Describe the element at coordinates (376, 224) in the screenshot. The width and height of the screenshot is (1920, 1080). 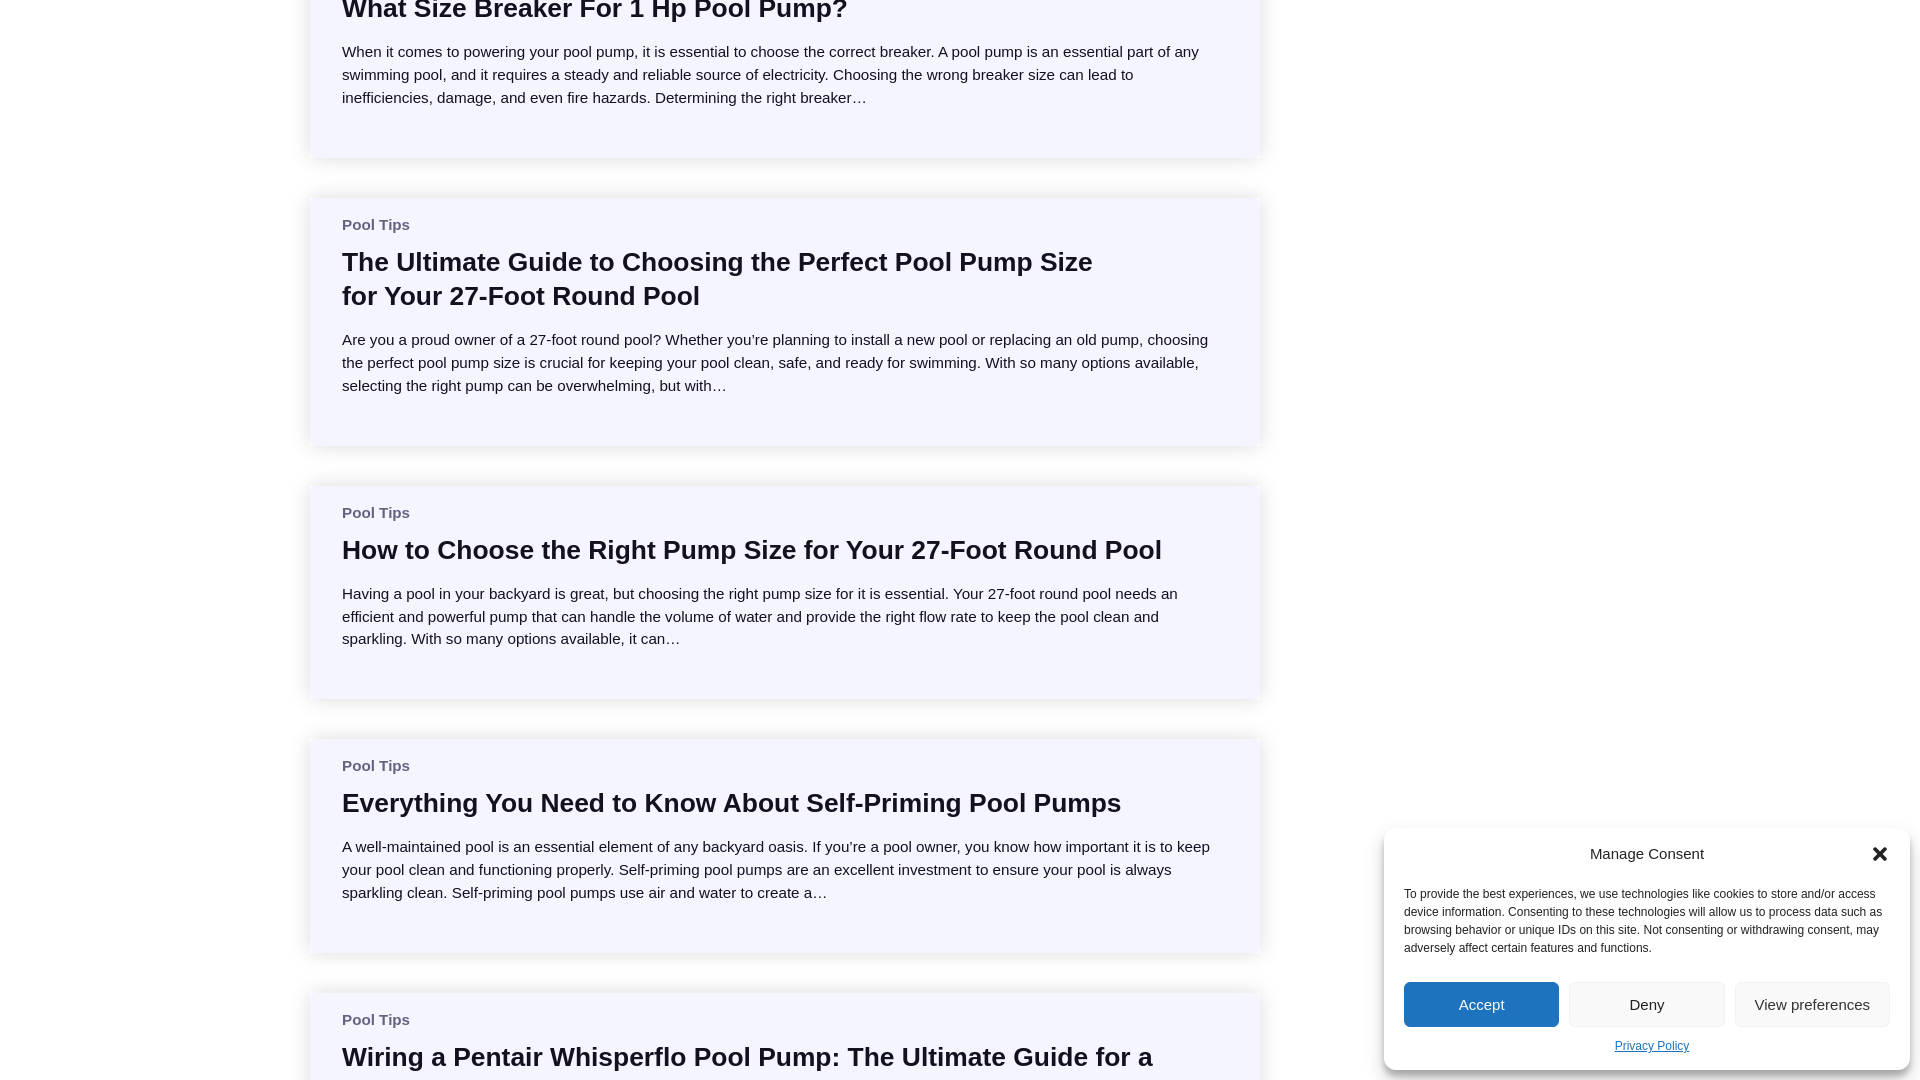
I see `Pool Tips` at that location.